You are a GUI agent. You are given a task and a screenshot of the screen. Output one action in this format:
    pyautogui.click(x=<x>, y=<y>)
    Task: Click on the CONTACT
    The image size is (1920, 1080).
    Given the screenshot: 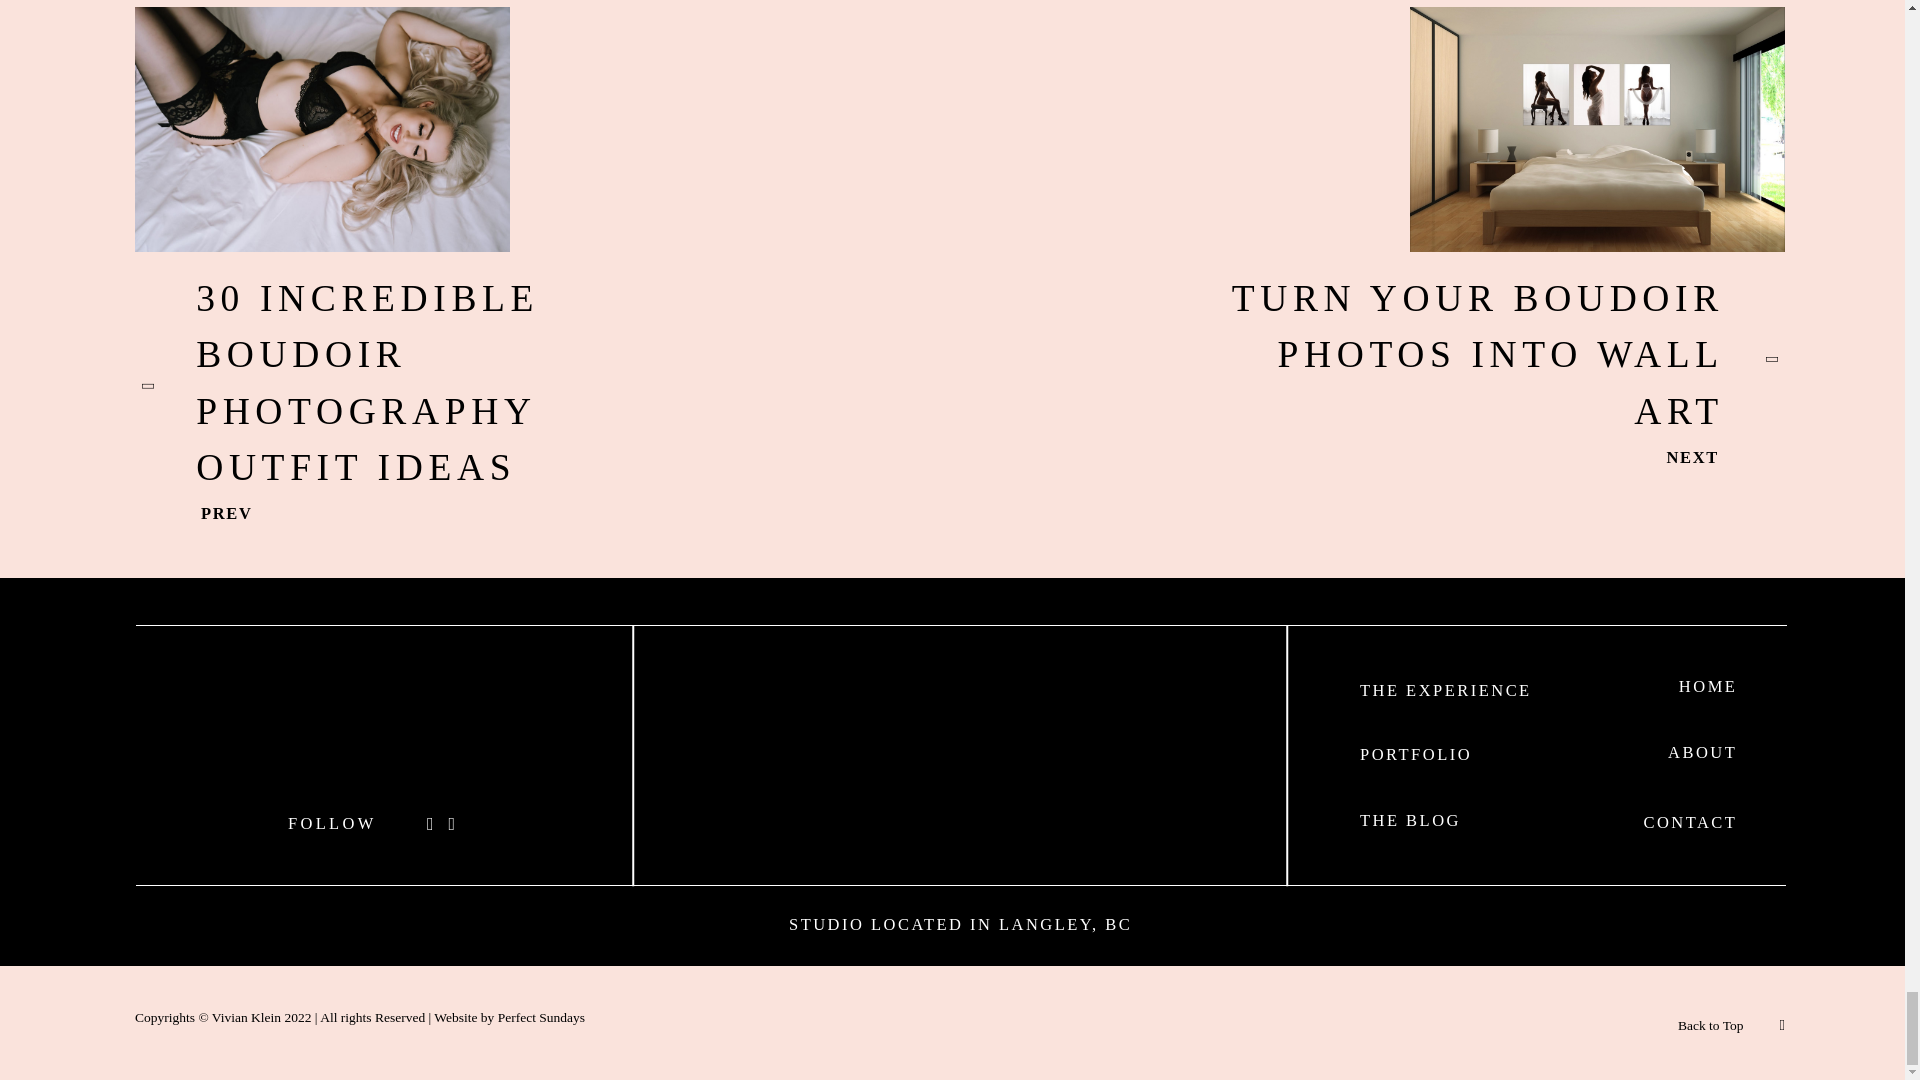 What is the action you would take?
    pyautogui.click(x=1690, y=822)
    